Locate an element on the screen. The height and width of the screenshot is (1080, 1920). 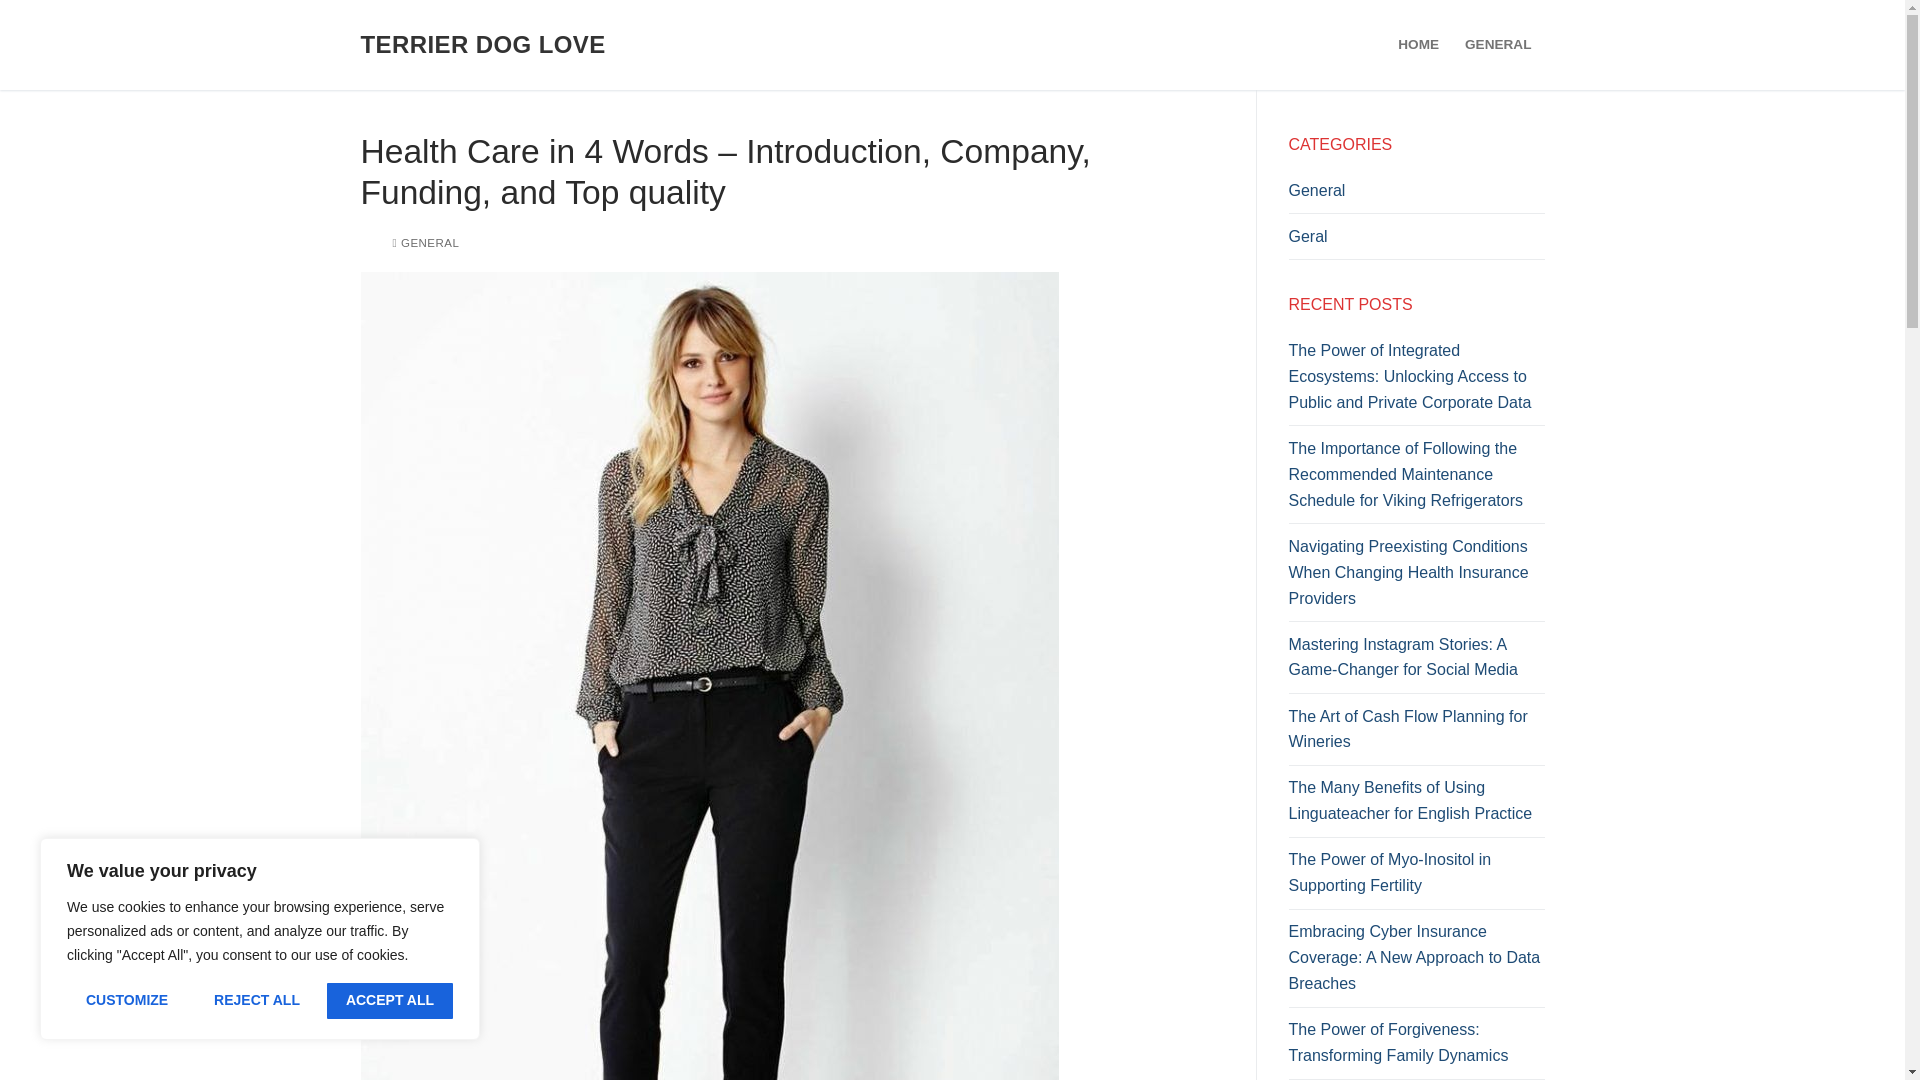
REJECT ALL is located at coordinates (256, 1000).